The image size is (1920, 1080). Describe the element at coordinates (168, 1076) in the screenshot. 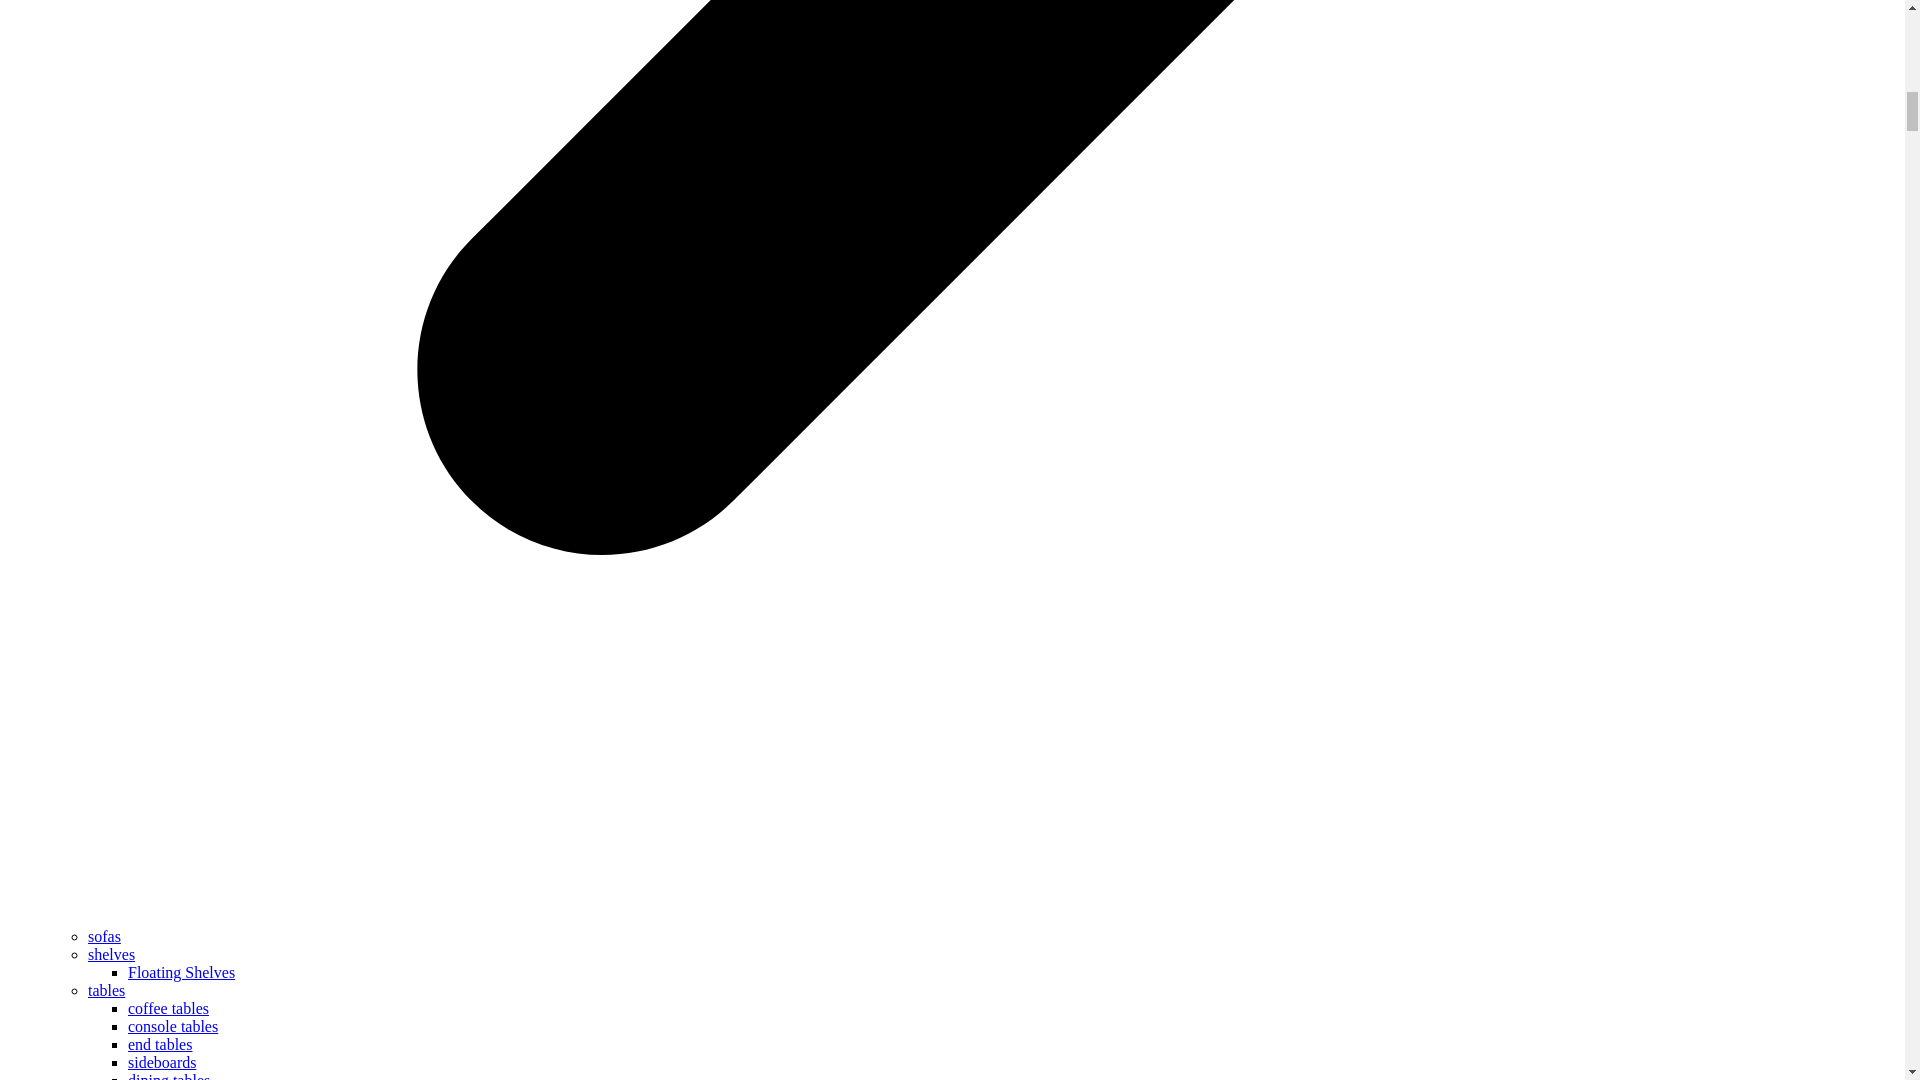

I see `dining tables` at that location.